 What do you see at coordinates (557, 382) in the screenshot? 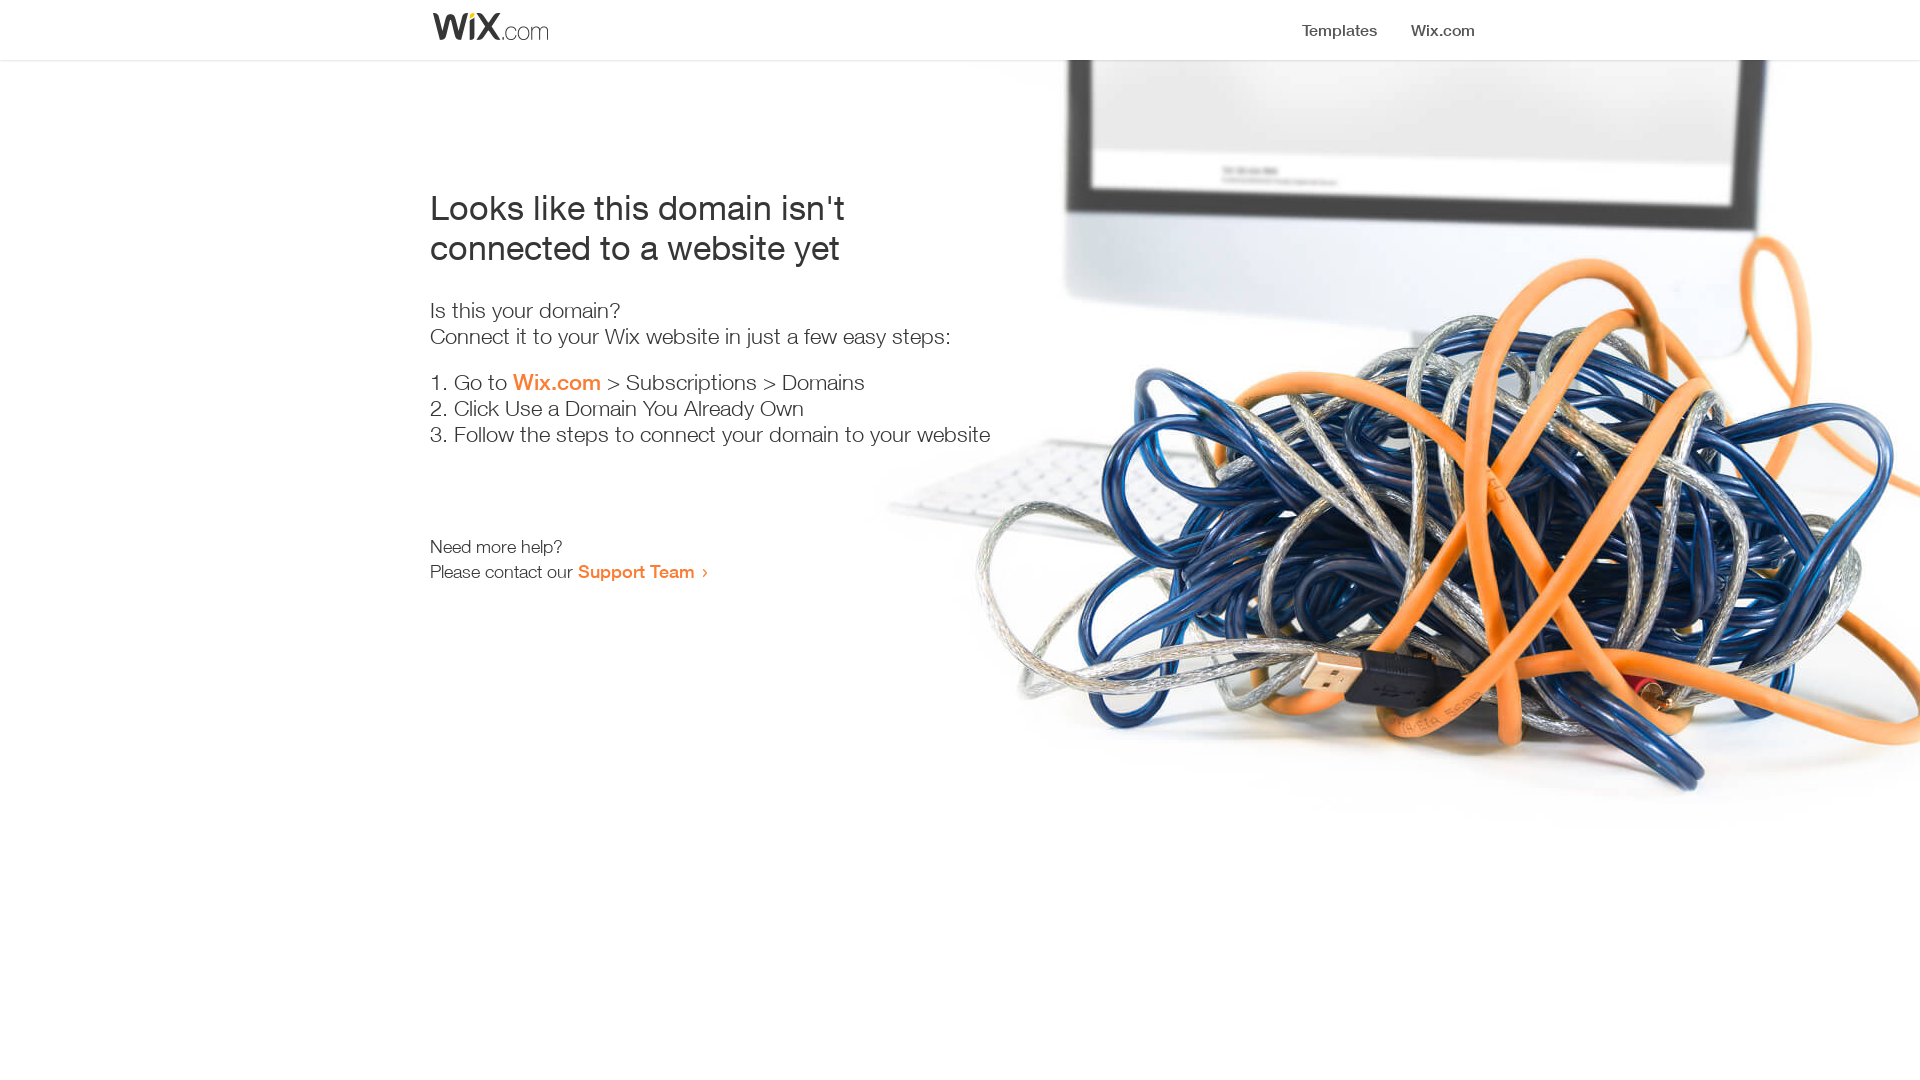
I see `Wix.com` at bounding box center [557, 382].